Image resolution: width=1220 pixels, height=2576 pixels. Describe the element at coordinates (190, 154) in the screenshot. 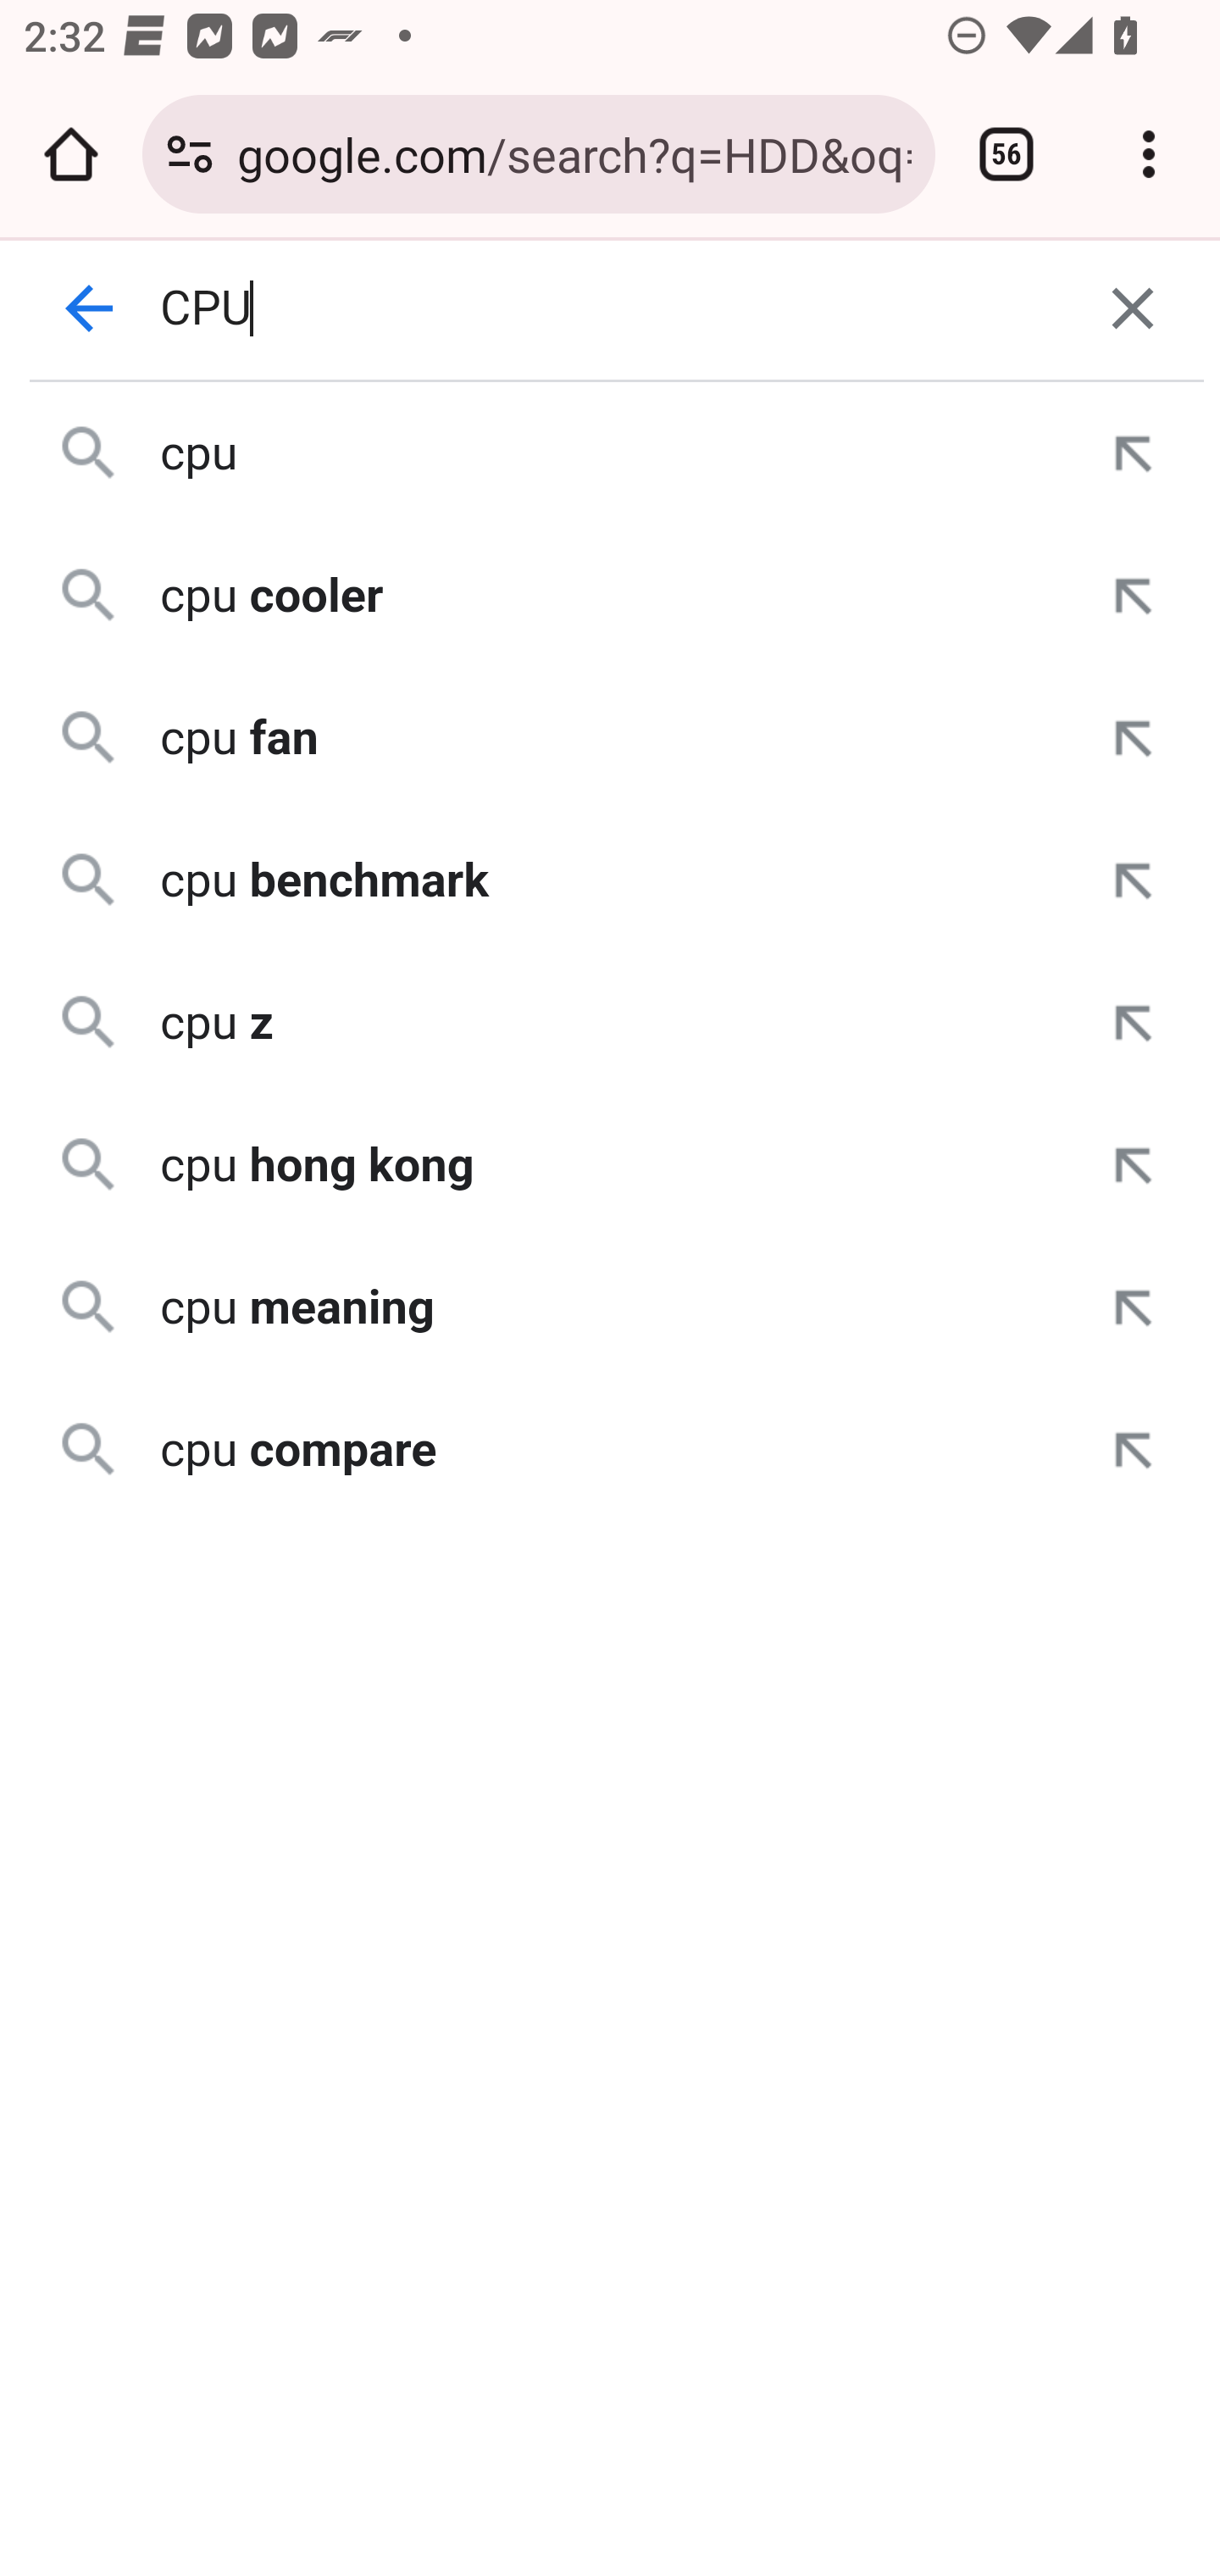

I see `Connection is secure` at that location.